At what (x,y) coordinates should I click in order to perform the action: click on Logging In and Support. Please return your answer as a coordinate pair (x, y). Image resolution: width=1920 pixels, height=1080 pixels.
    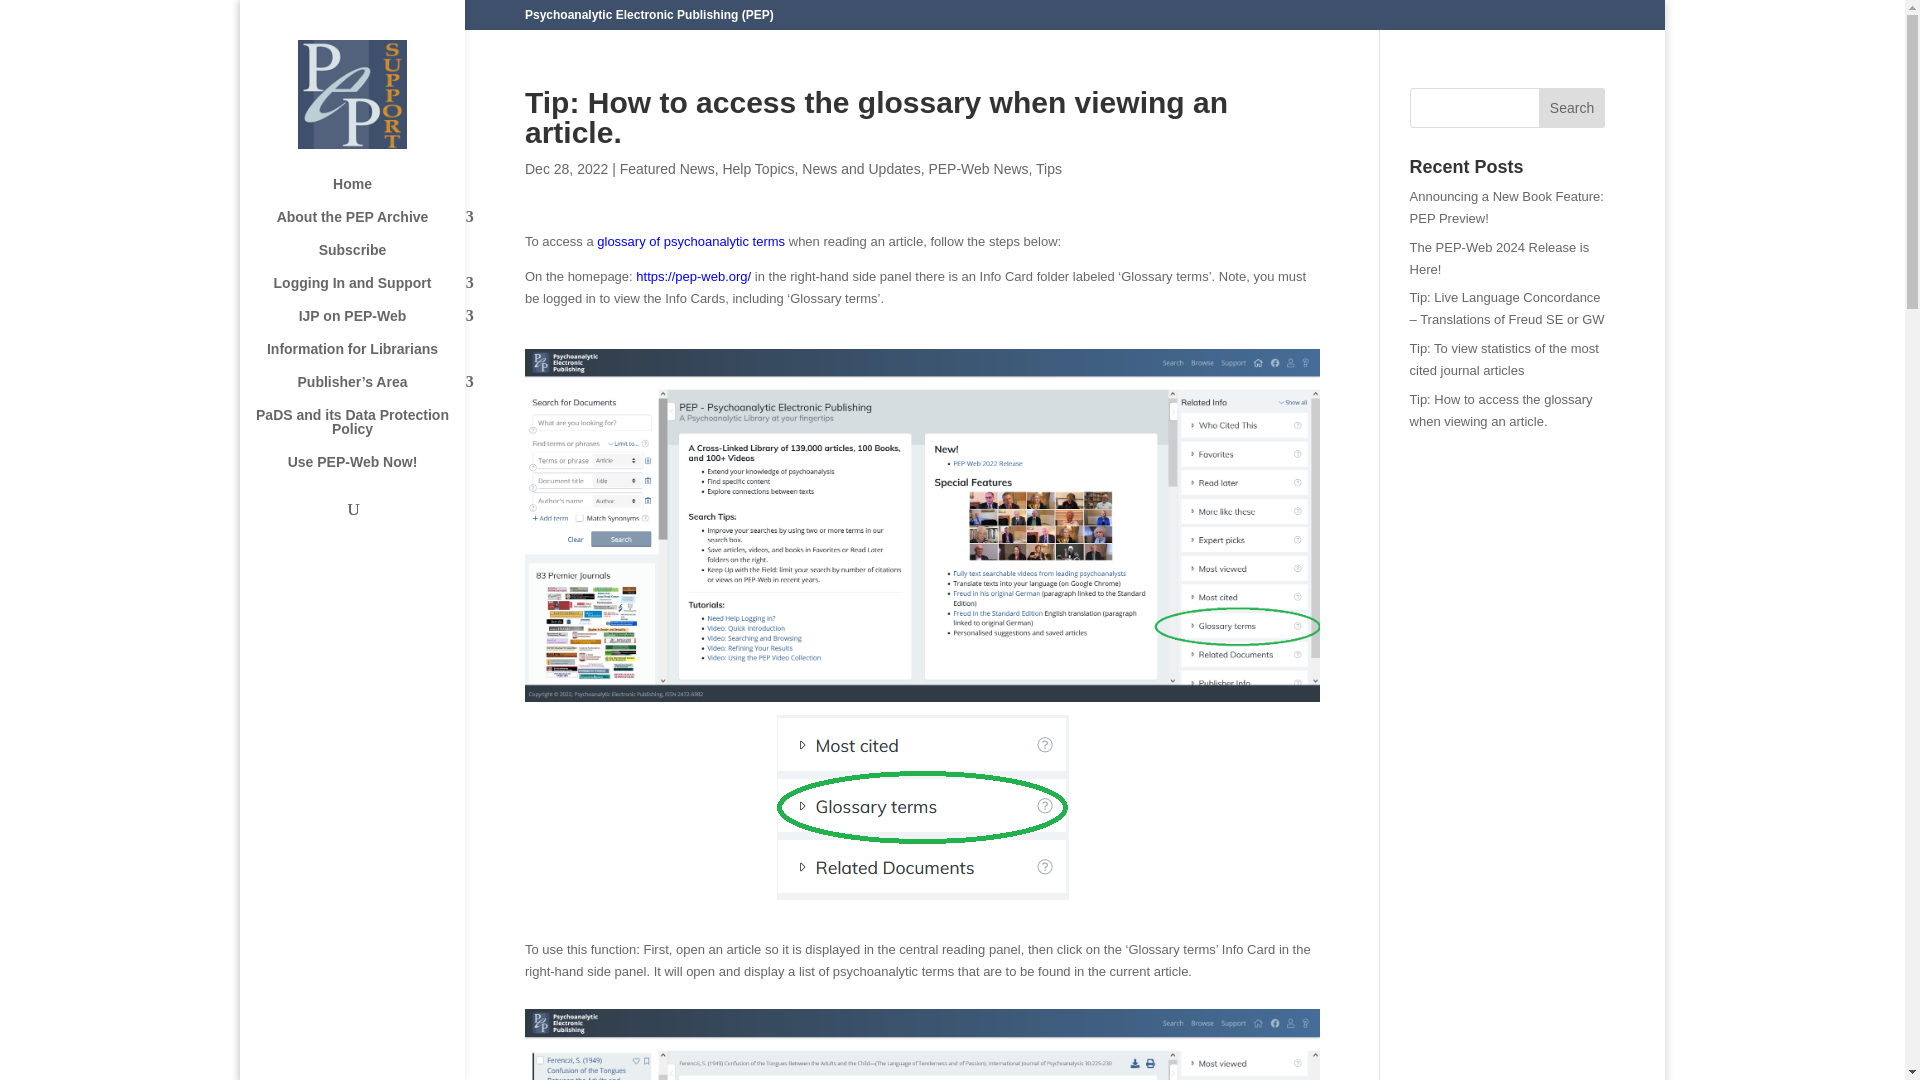
    Looking at the image, I should click on (372, 292).